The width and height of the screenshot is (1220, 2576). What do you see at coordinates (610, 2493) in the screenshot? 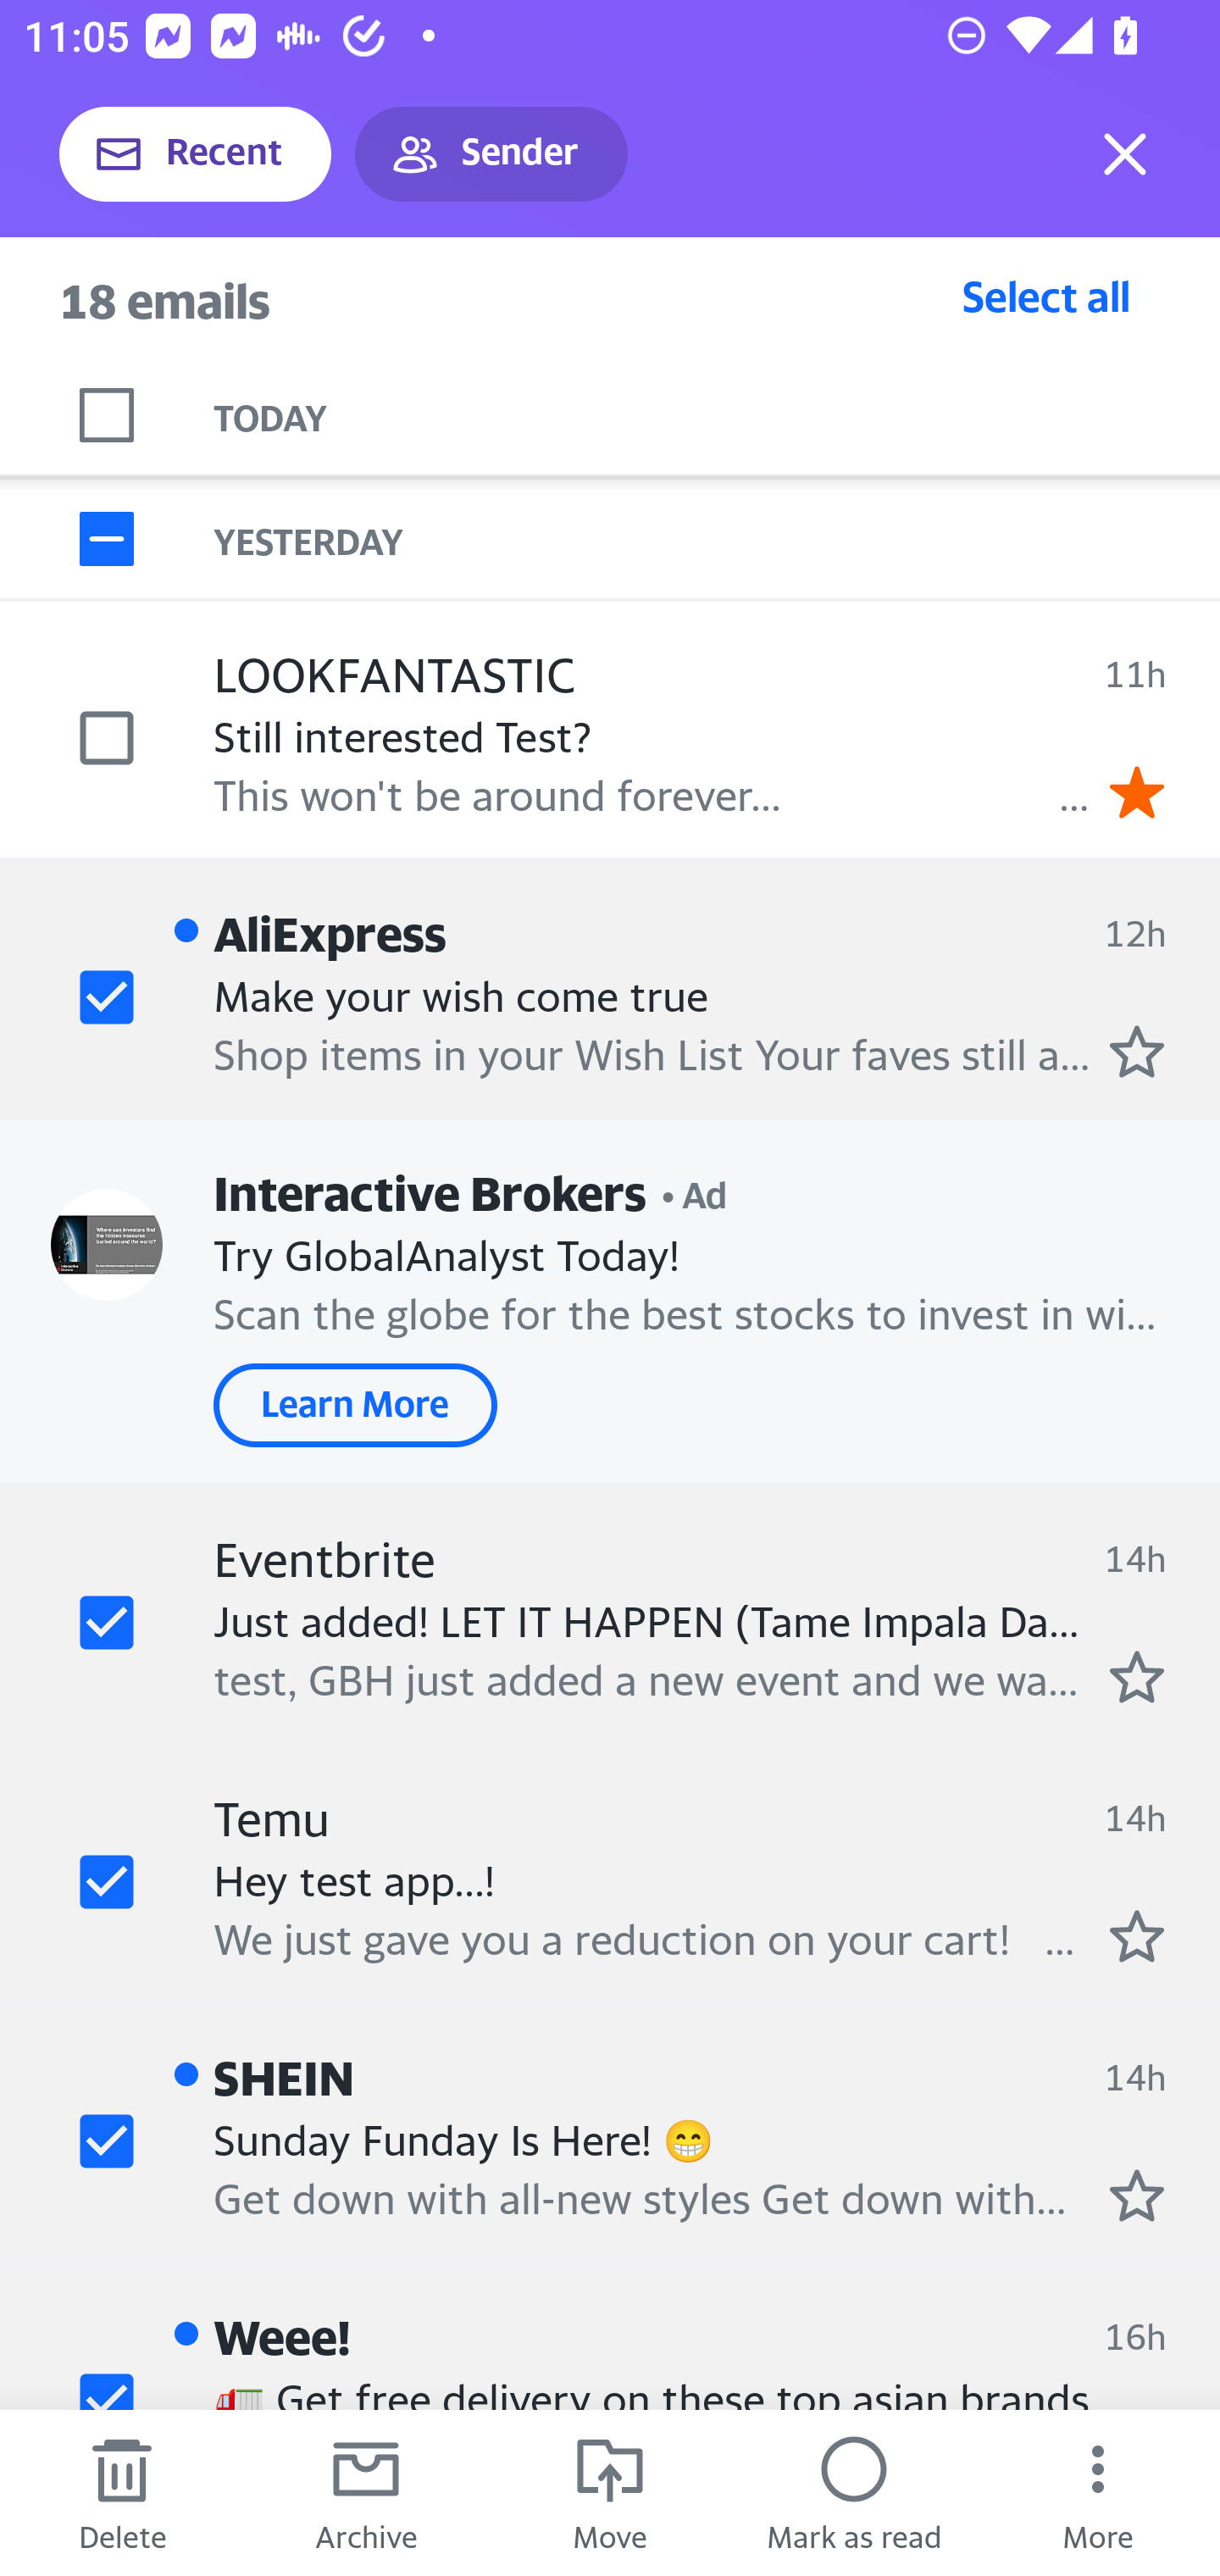
I see `Move` at bounding box center [610, 2493].